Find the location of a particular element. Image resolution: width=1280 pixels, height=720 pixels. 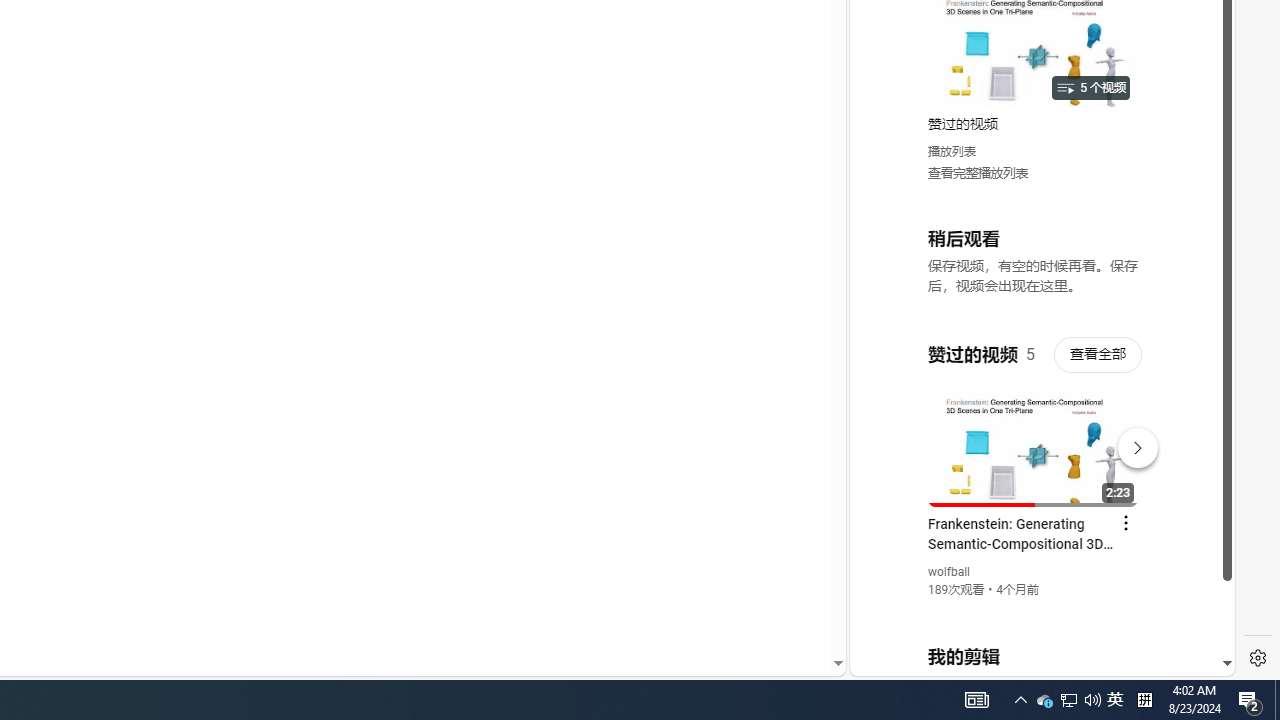

Class: dict_pnIcon rms_img is located at coordinates (1028, 660).